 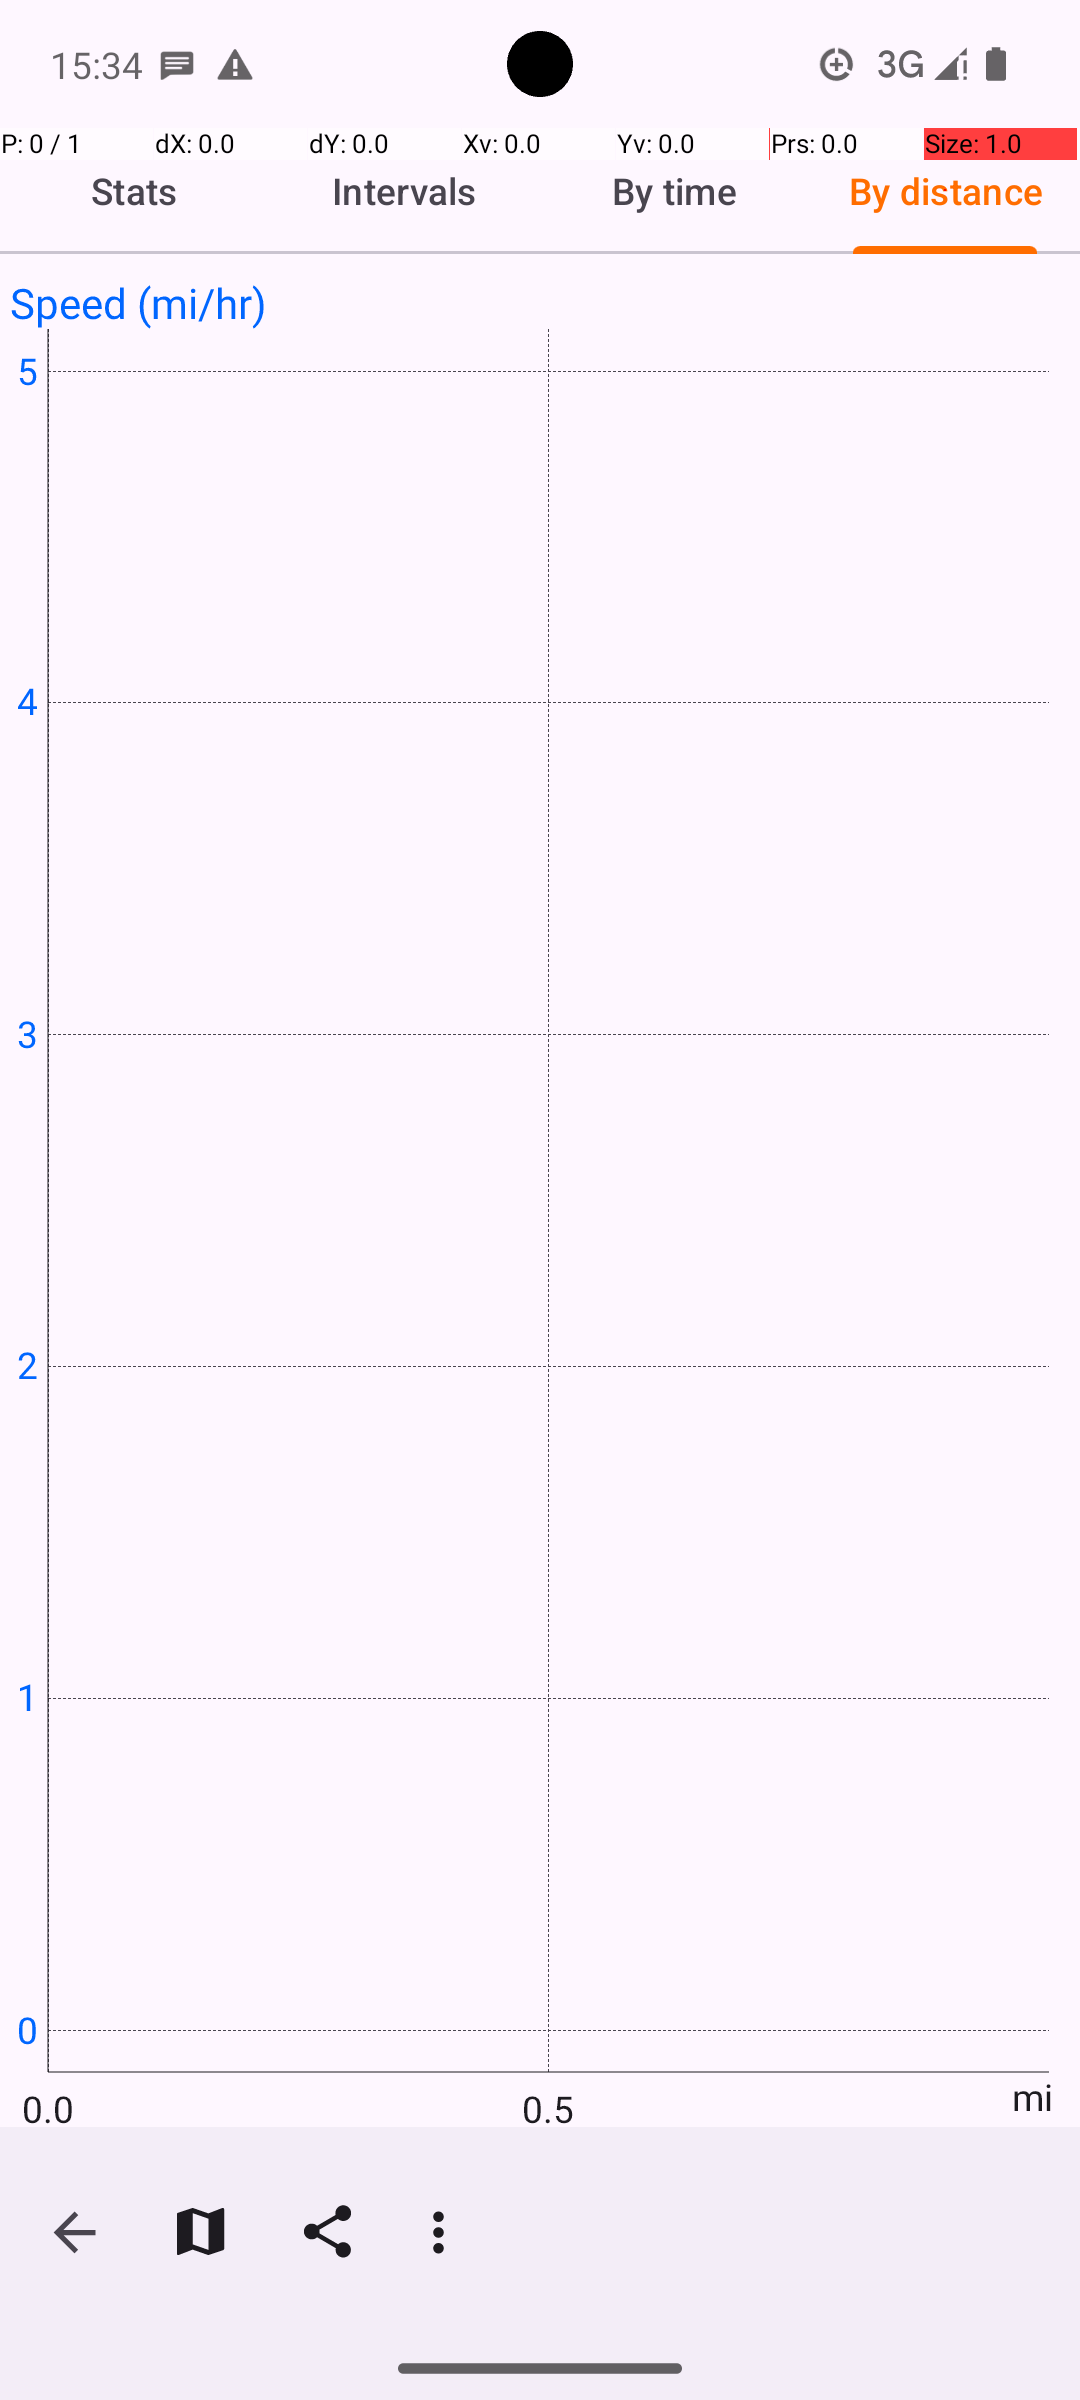 I want to click on By distance, so click(x=945, y=191).